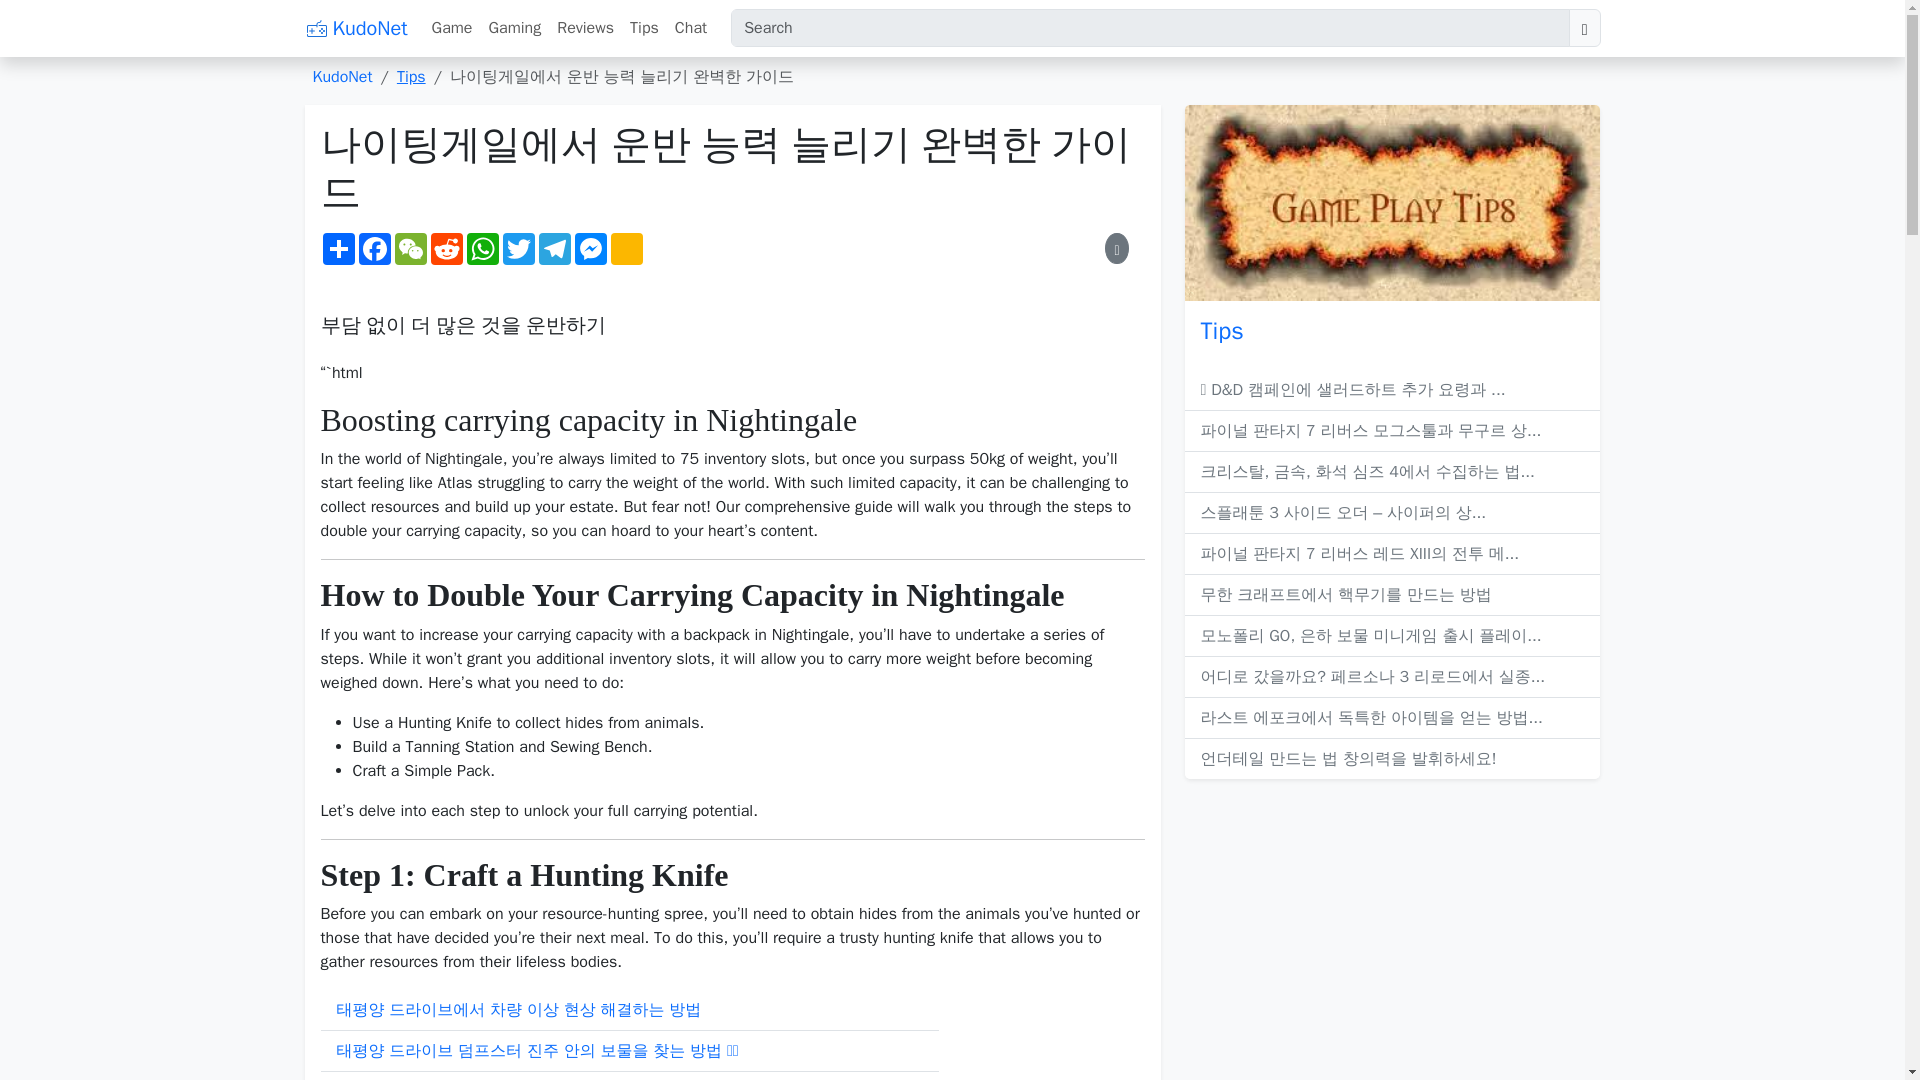 This screenshot has height=1080, width=1920. What do you see at coordinates (355, 28) in the screenshot?
I see `KudoNet` at bounding box center [355, 28].